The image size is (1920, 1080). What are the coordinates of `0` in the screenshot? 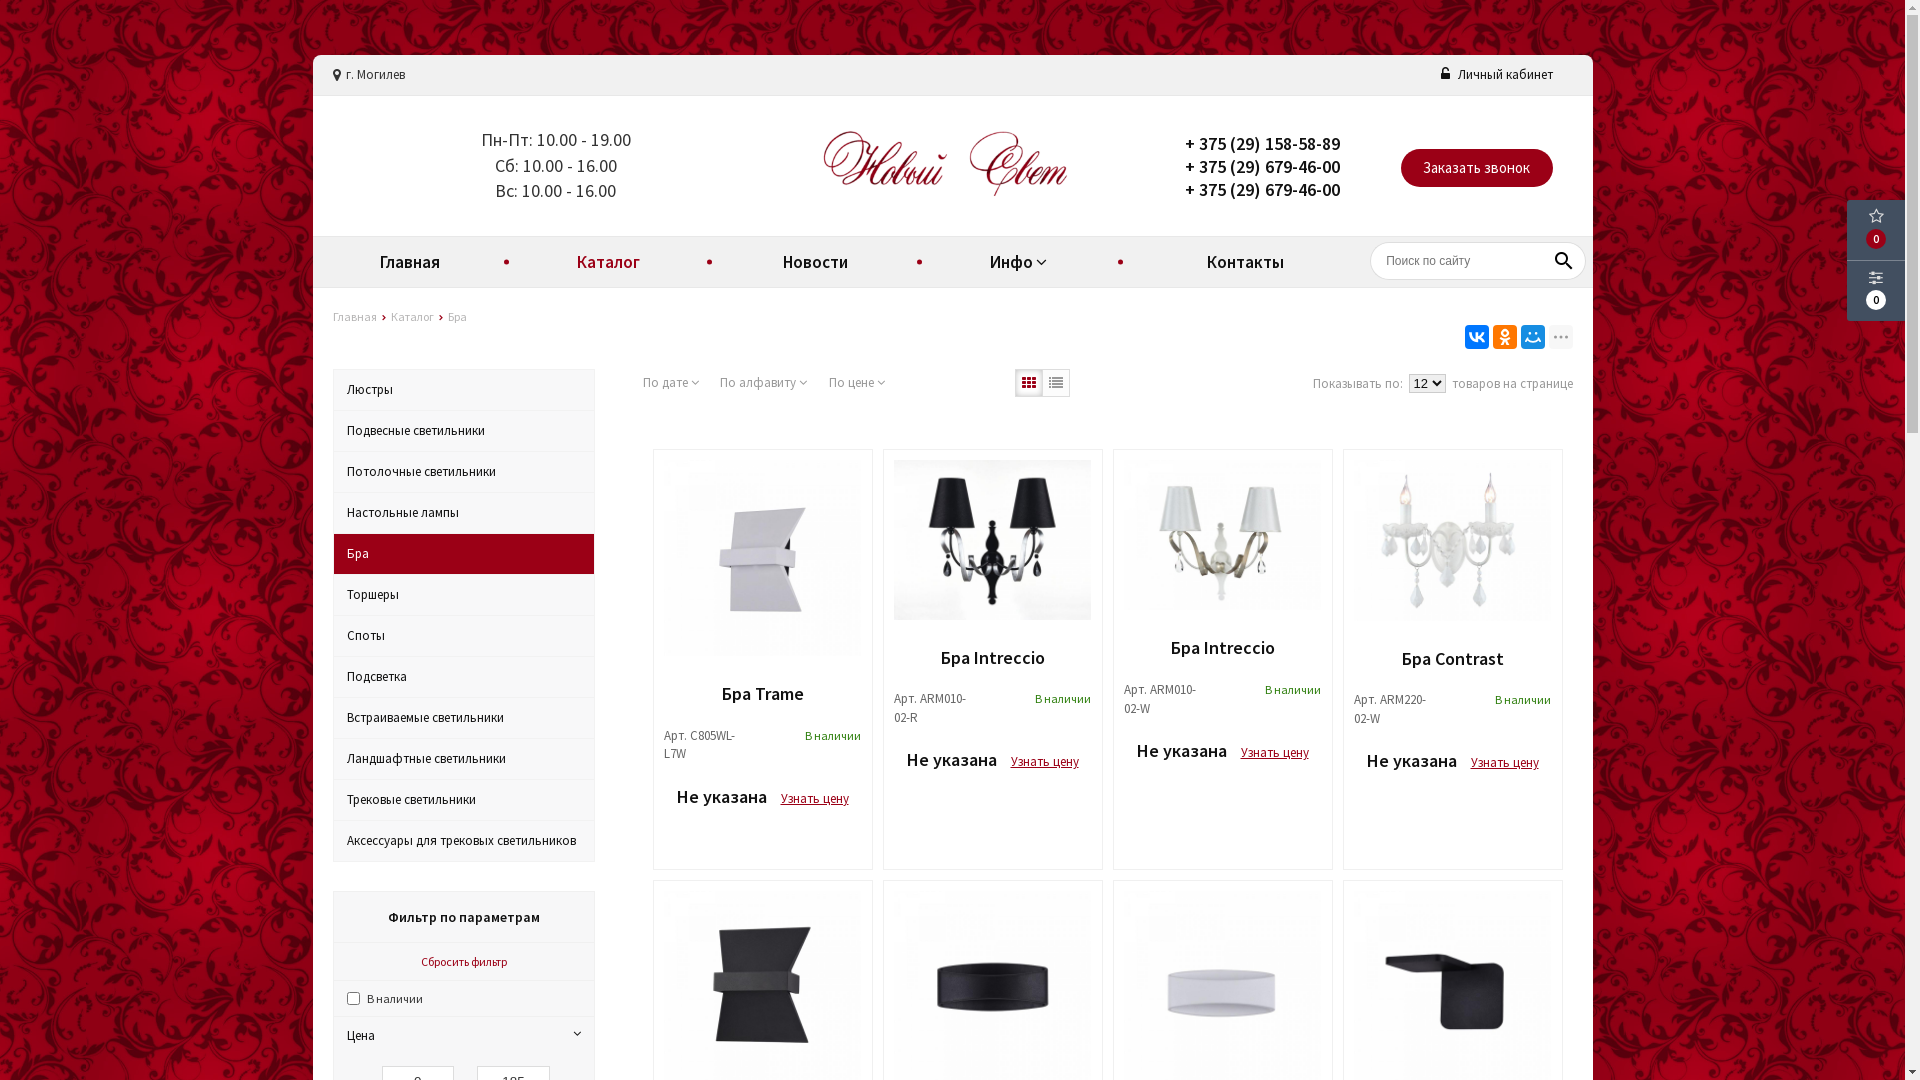 It's located at (1876, 230).